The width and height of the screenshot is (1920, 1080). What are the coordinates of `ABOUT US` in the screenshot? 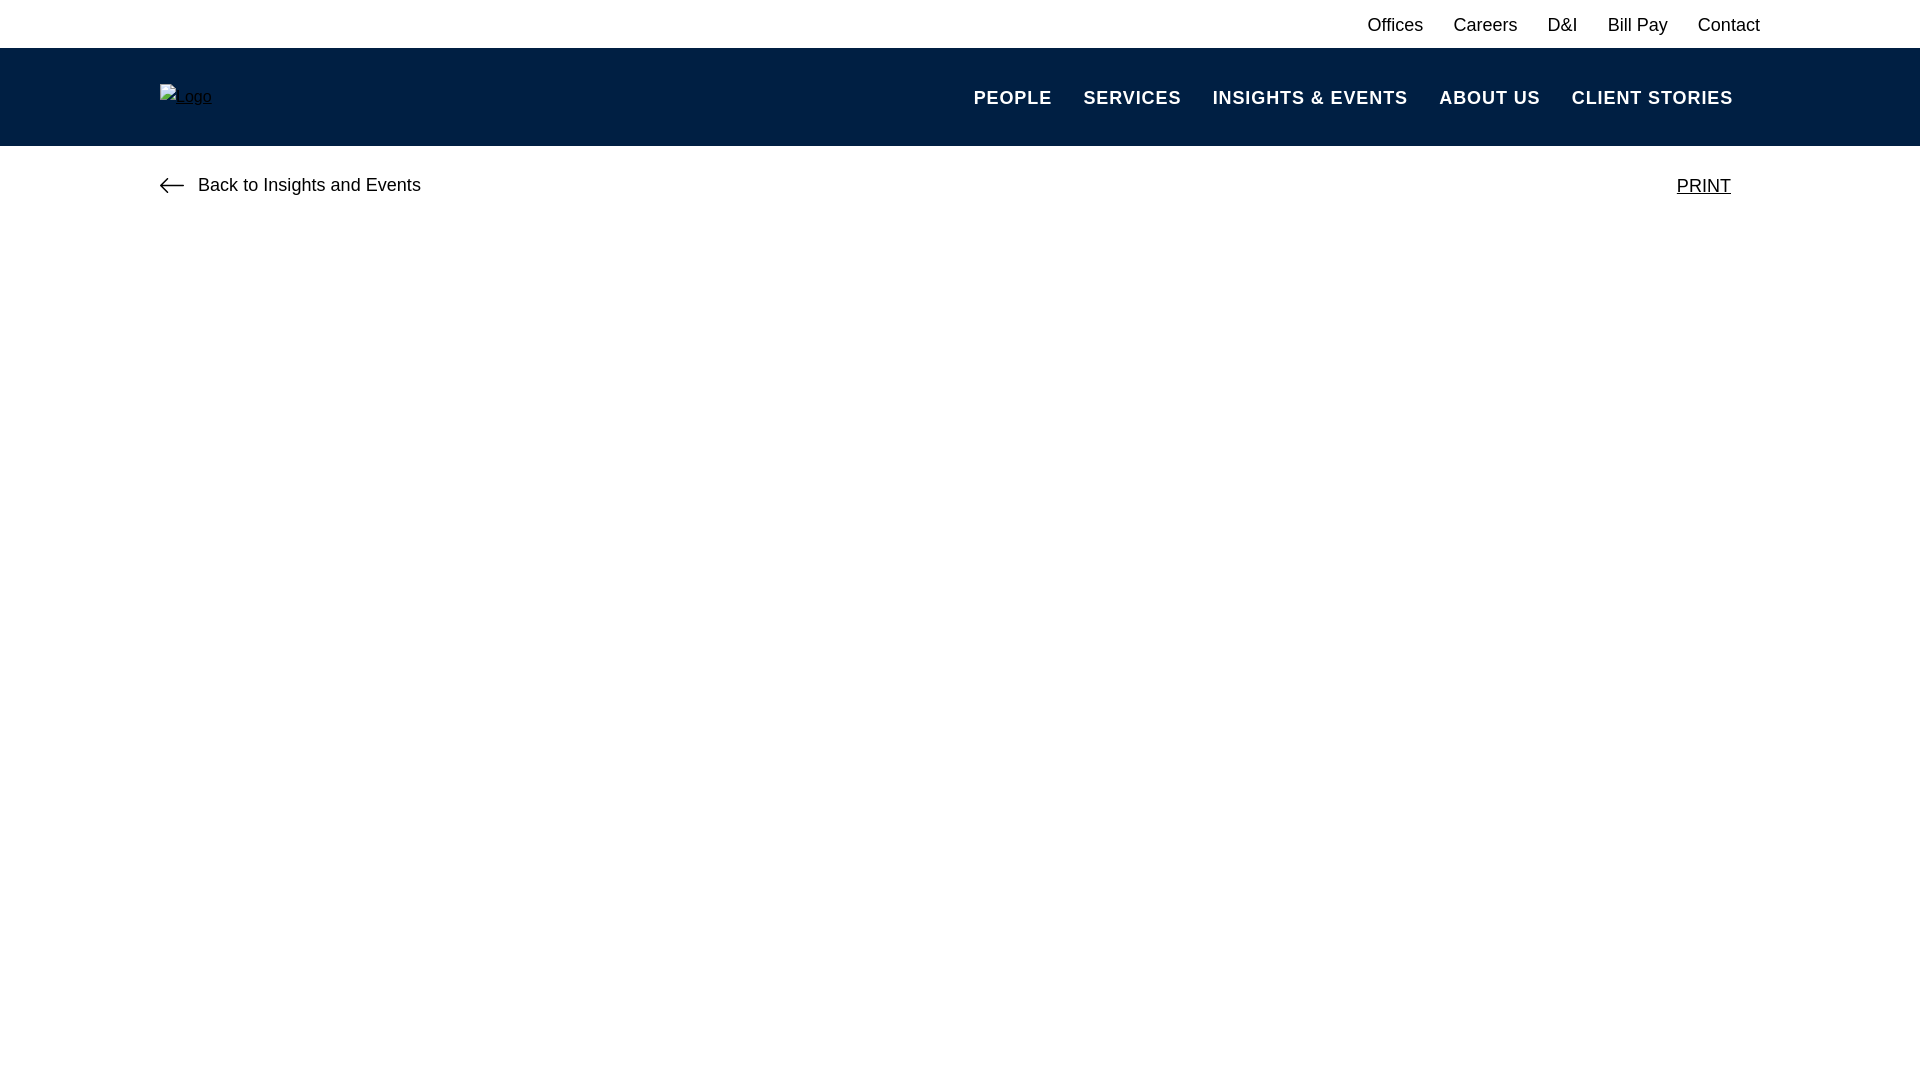 It's located at (1488, 96).